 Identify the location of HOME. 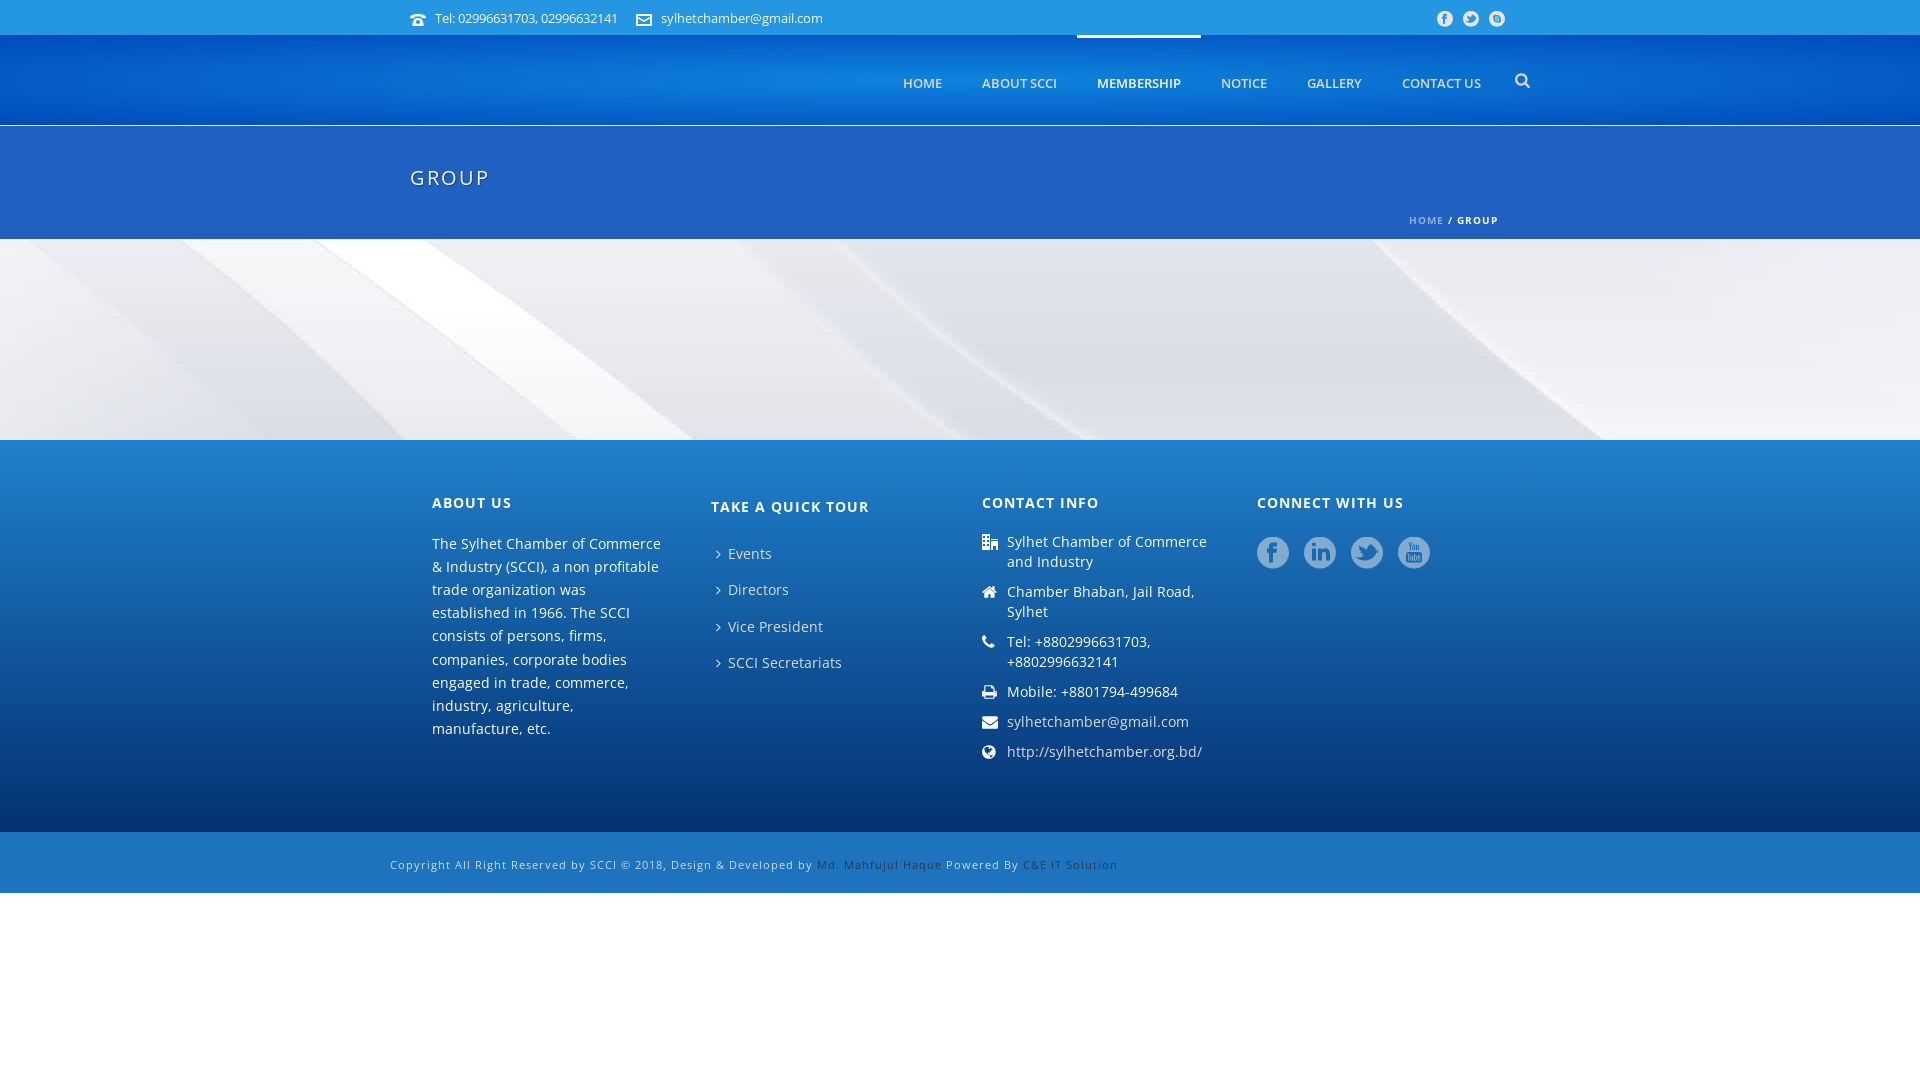
(1426, 220).